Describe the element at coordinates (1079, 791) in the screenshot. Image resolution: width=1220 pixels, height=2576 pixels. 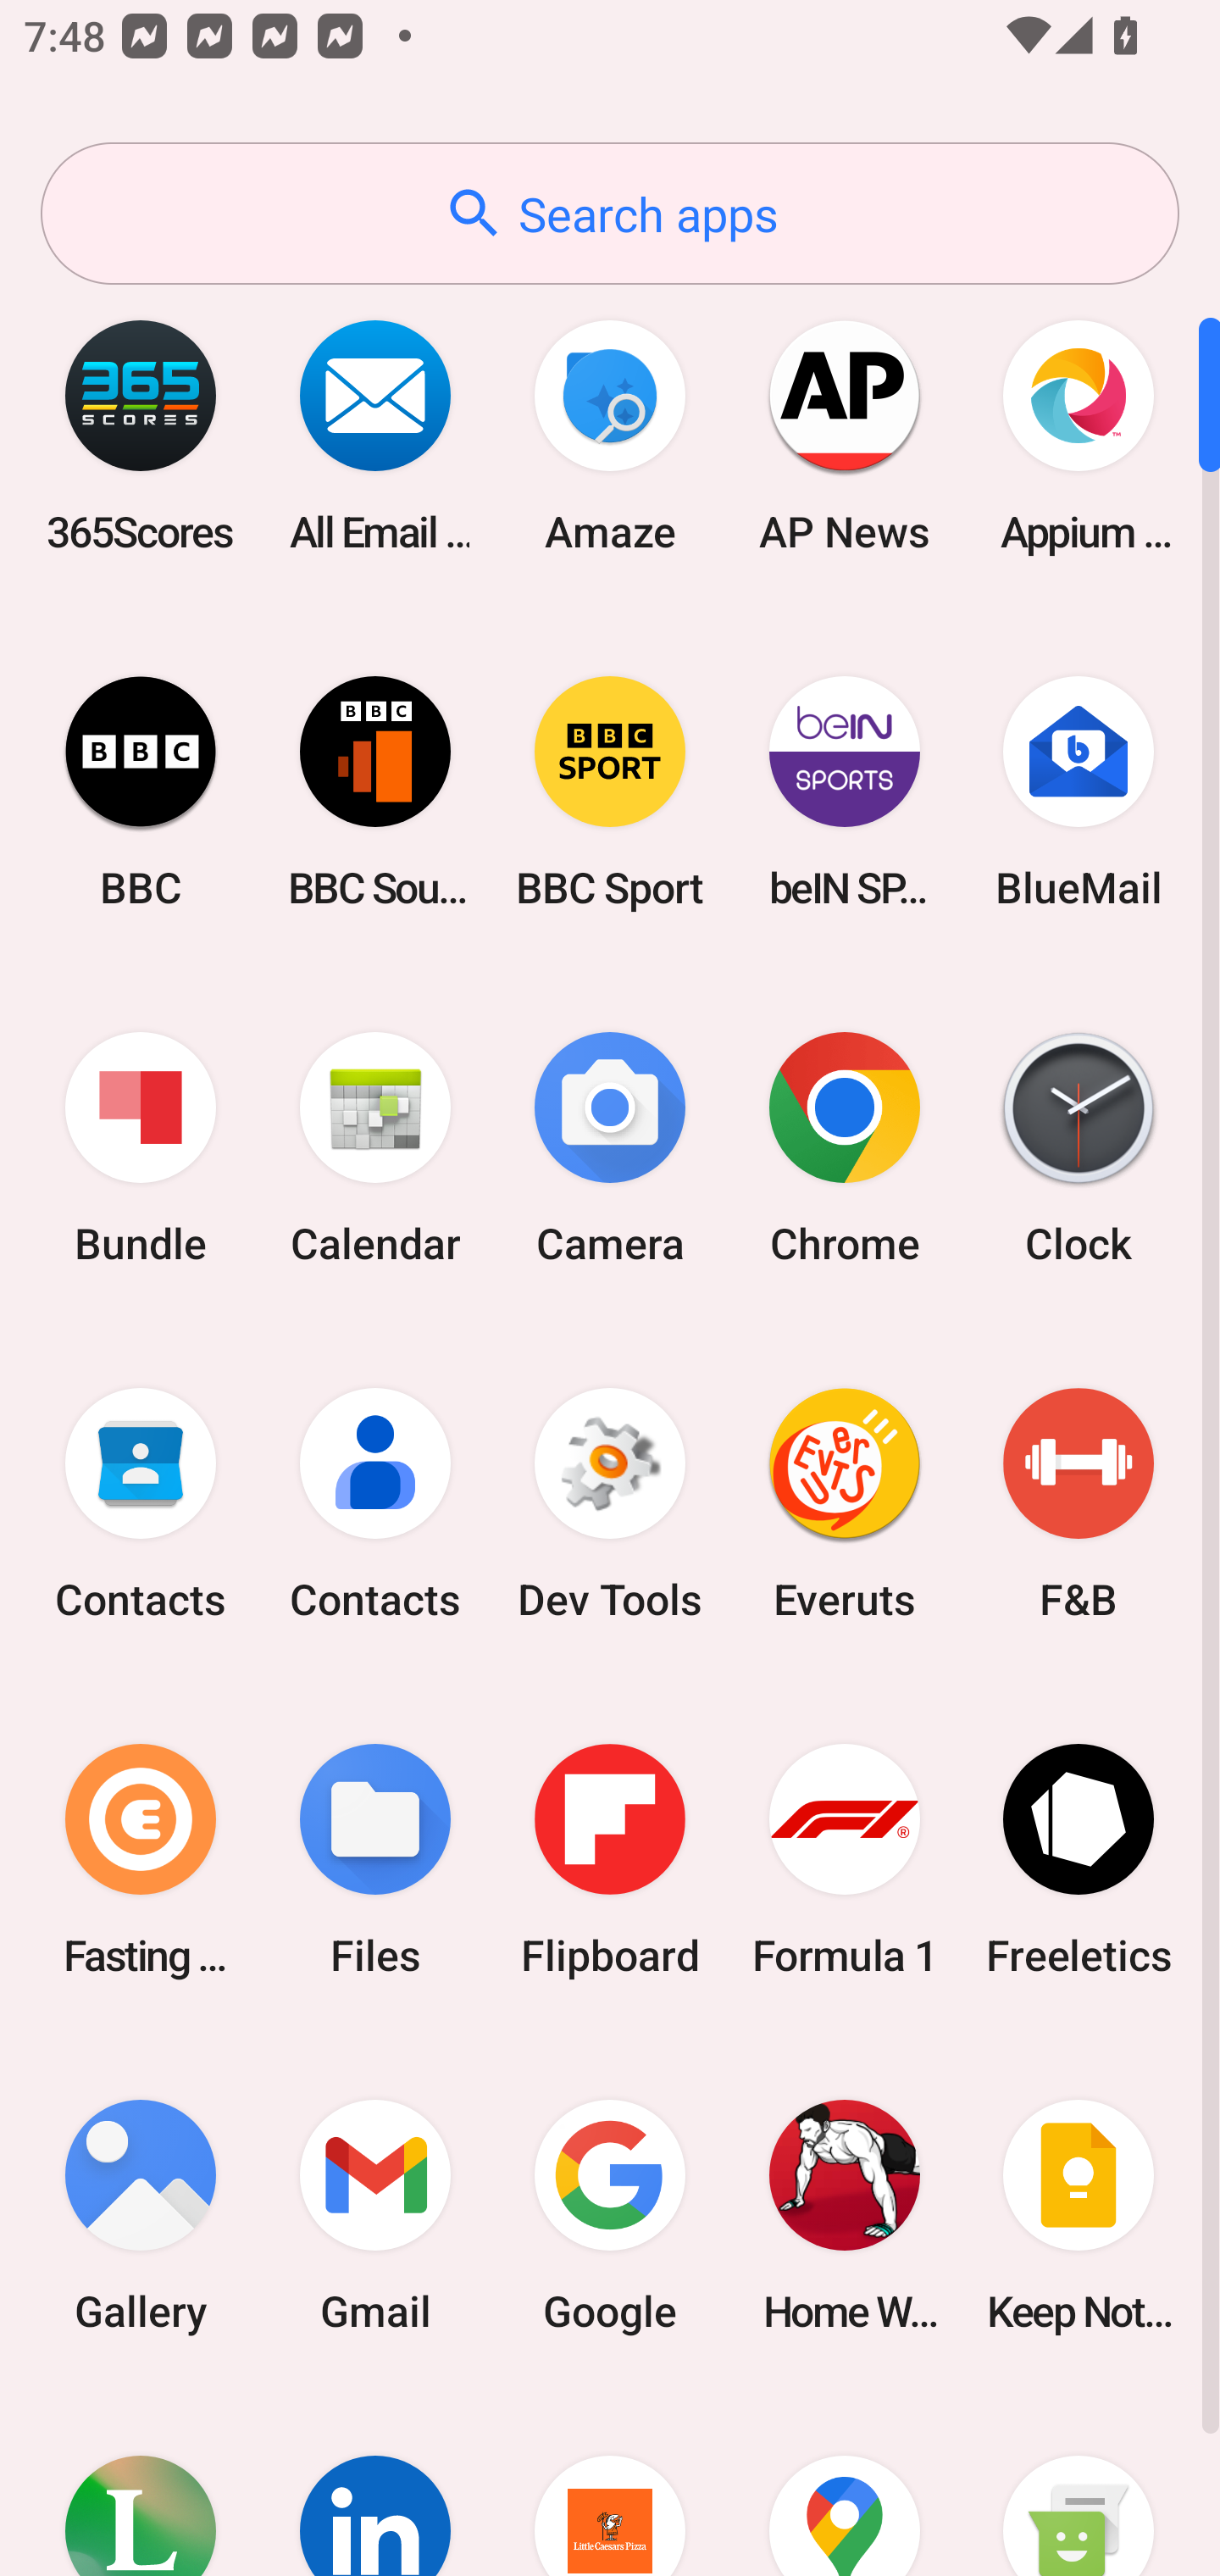
I see `BlueMail` at that location.